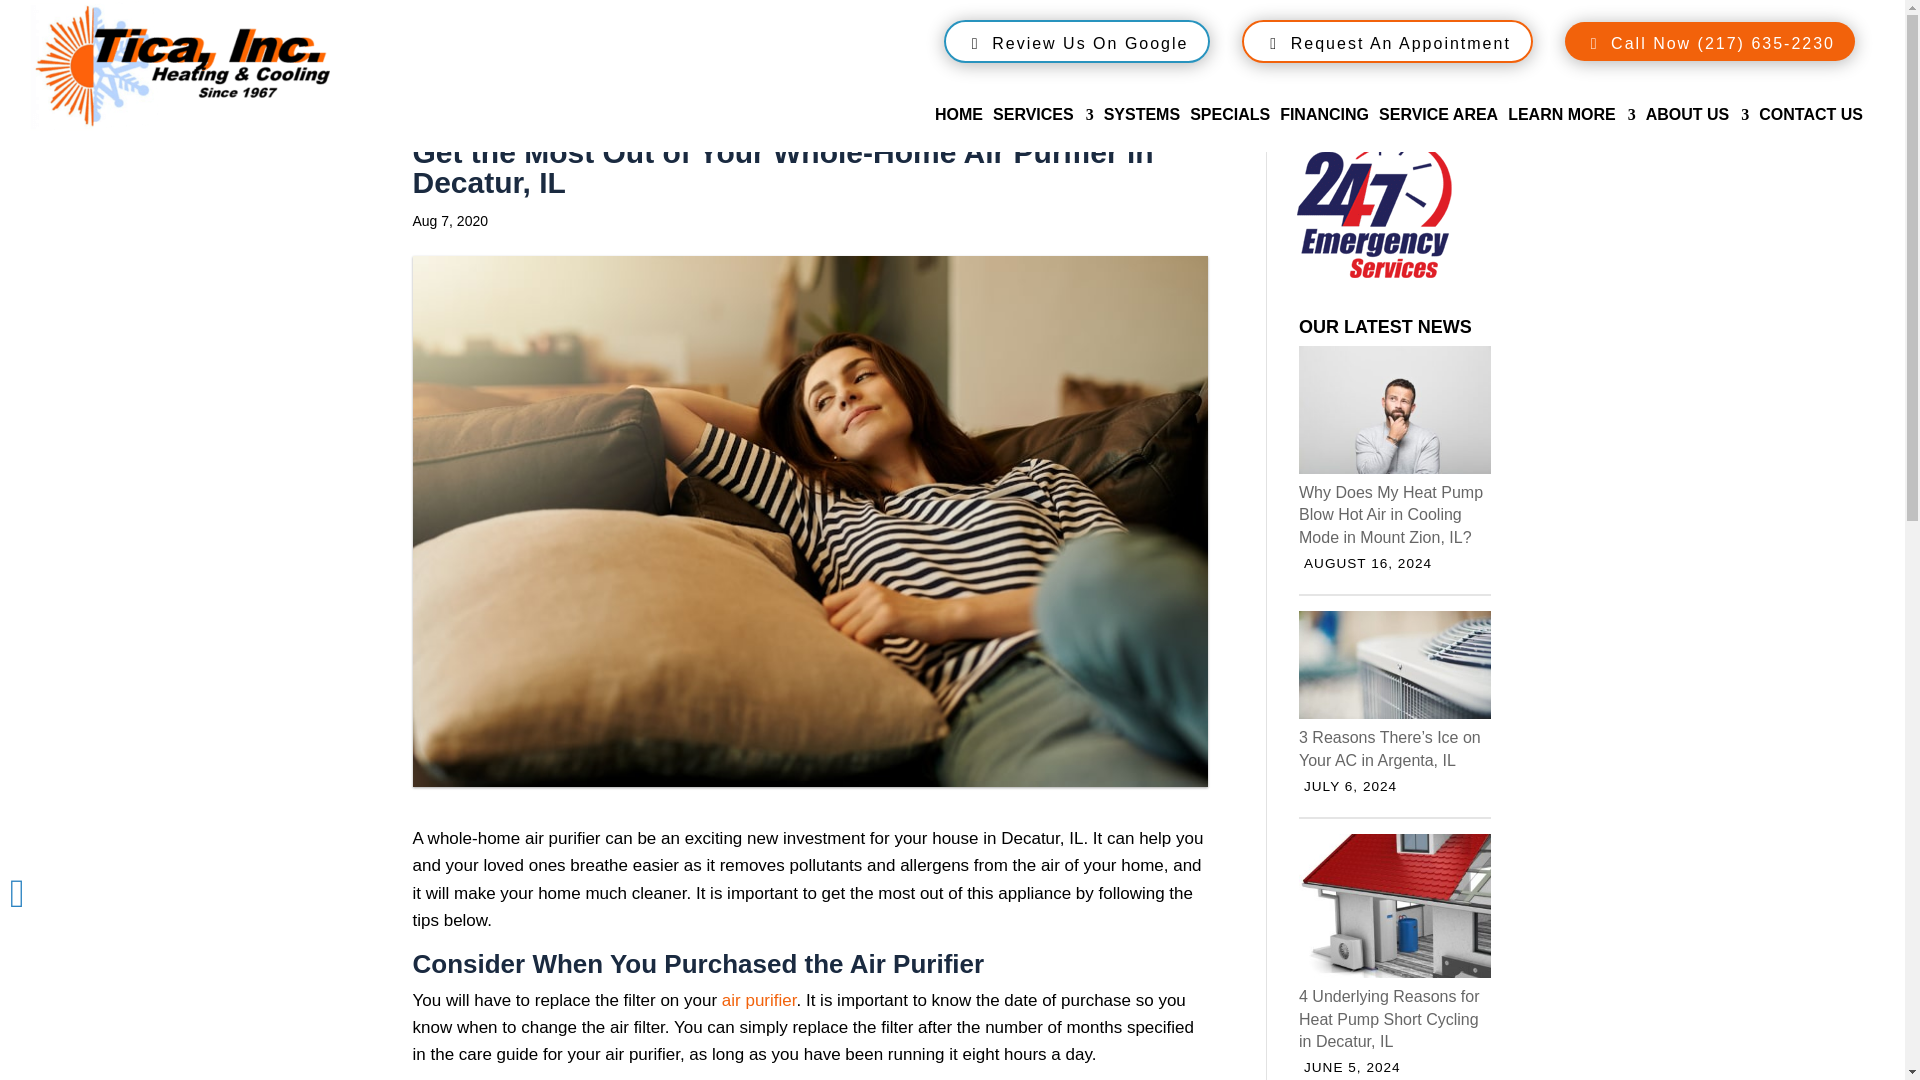 The height and width of the screenshot is (1080, 1920). What do you see at coordinates (1142, 130) in the screenshot?
I see `SYSTEMS` at bounding box center [1142, 130].